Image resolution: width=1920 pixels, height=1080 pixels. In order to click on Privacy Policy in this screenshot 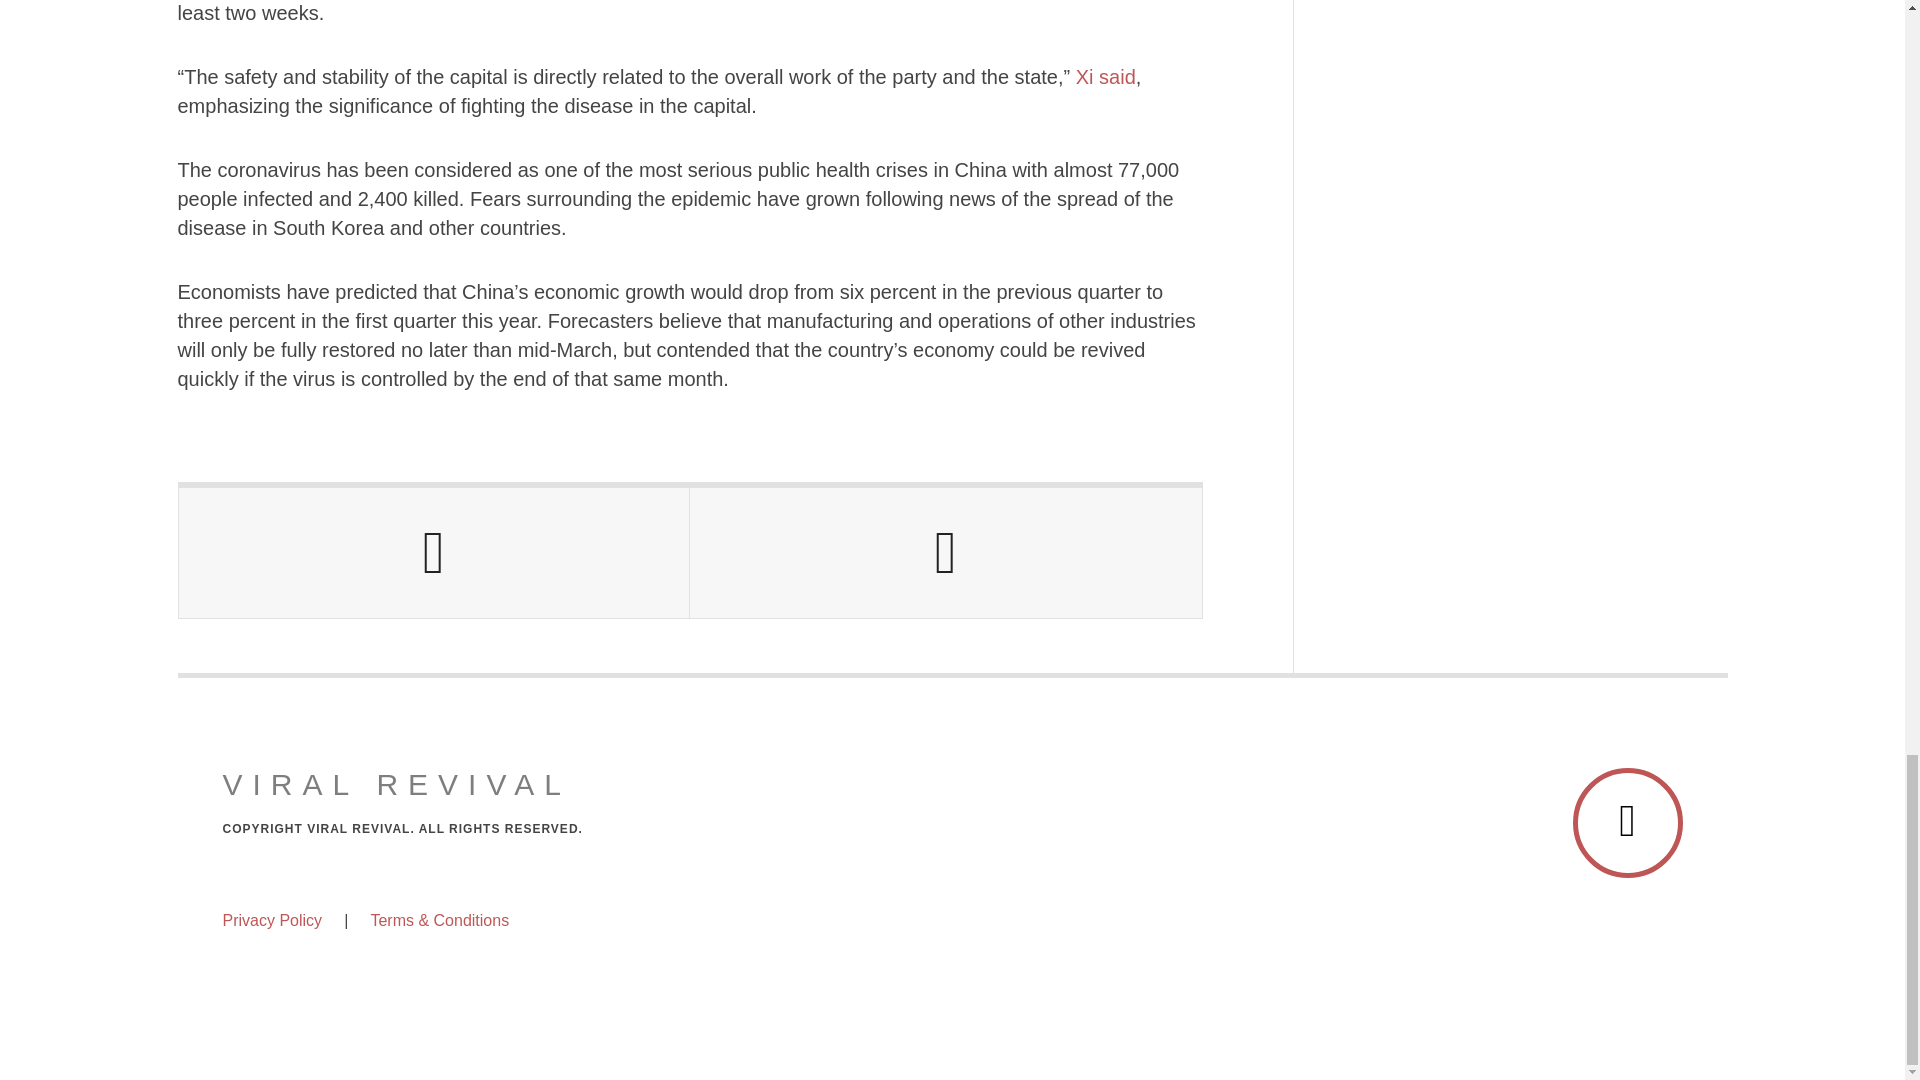, I will do `click(272, 919)`.